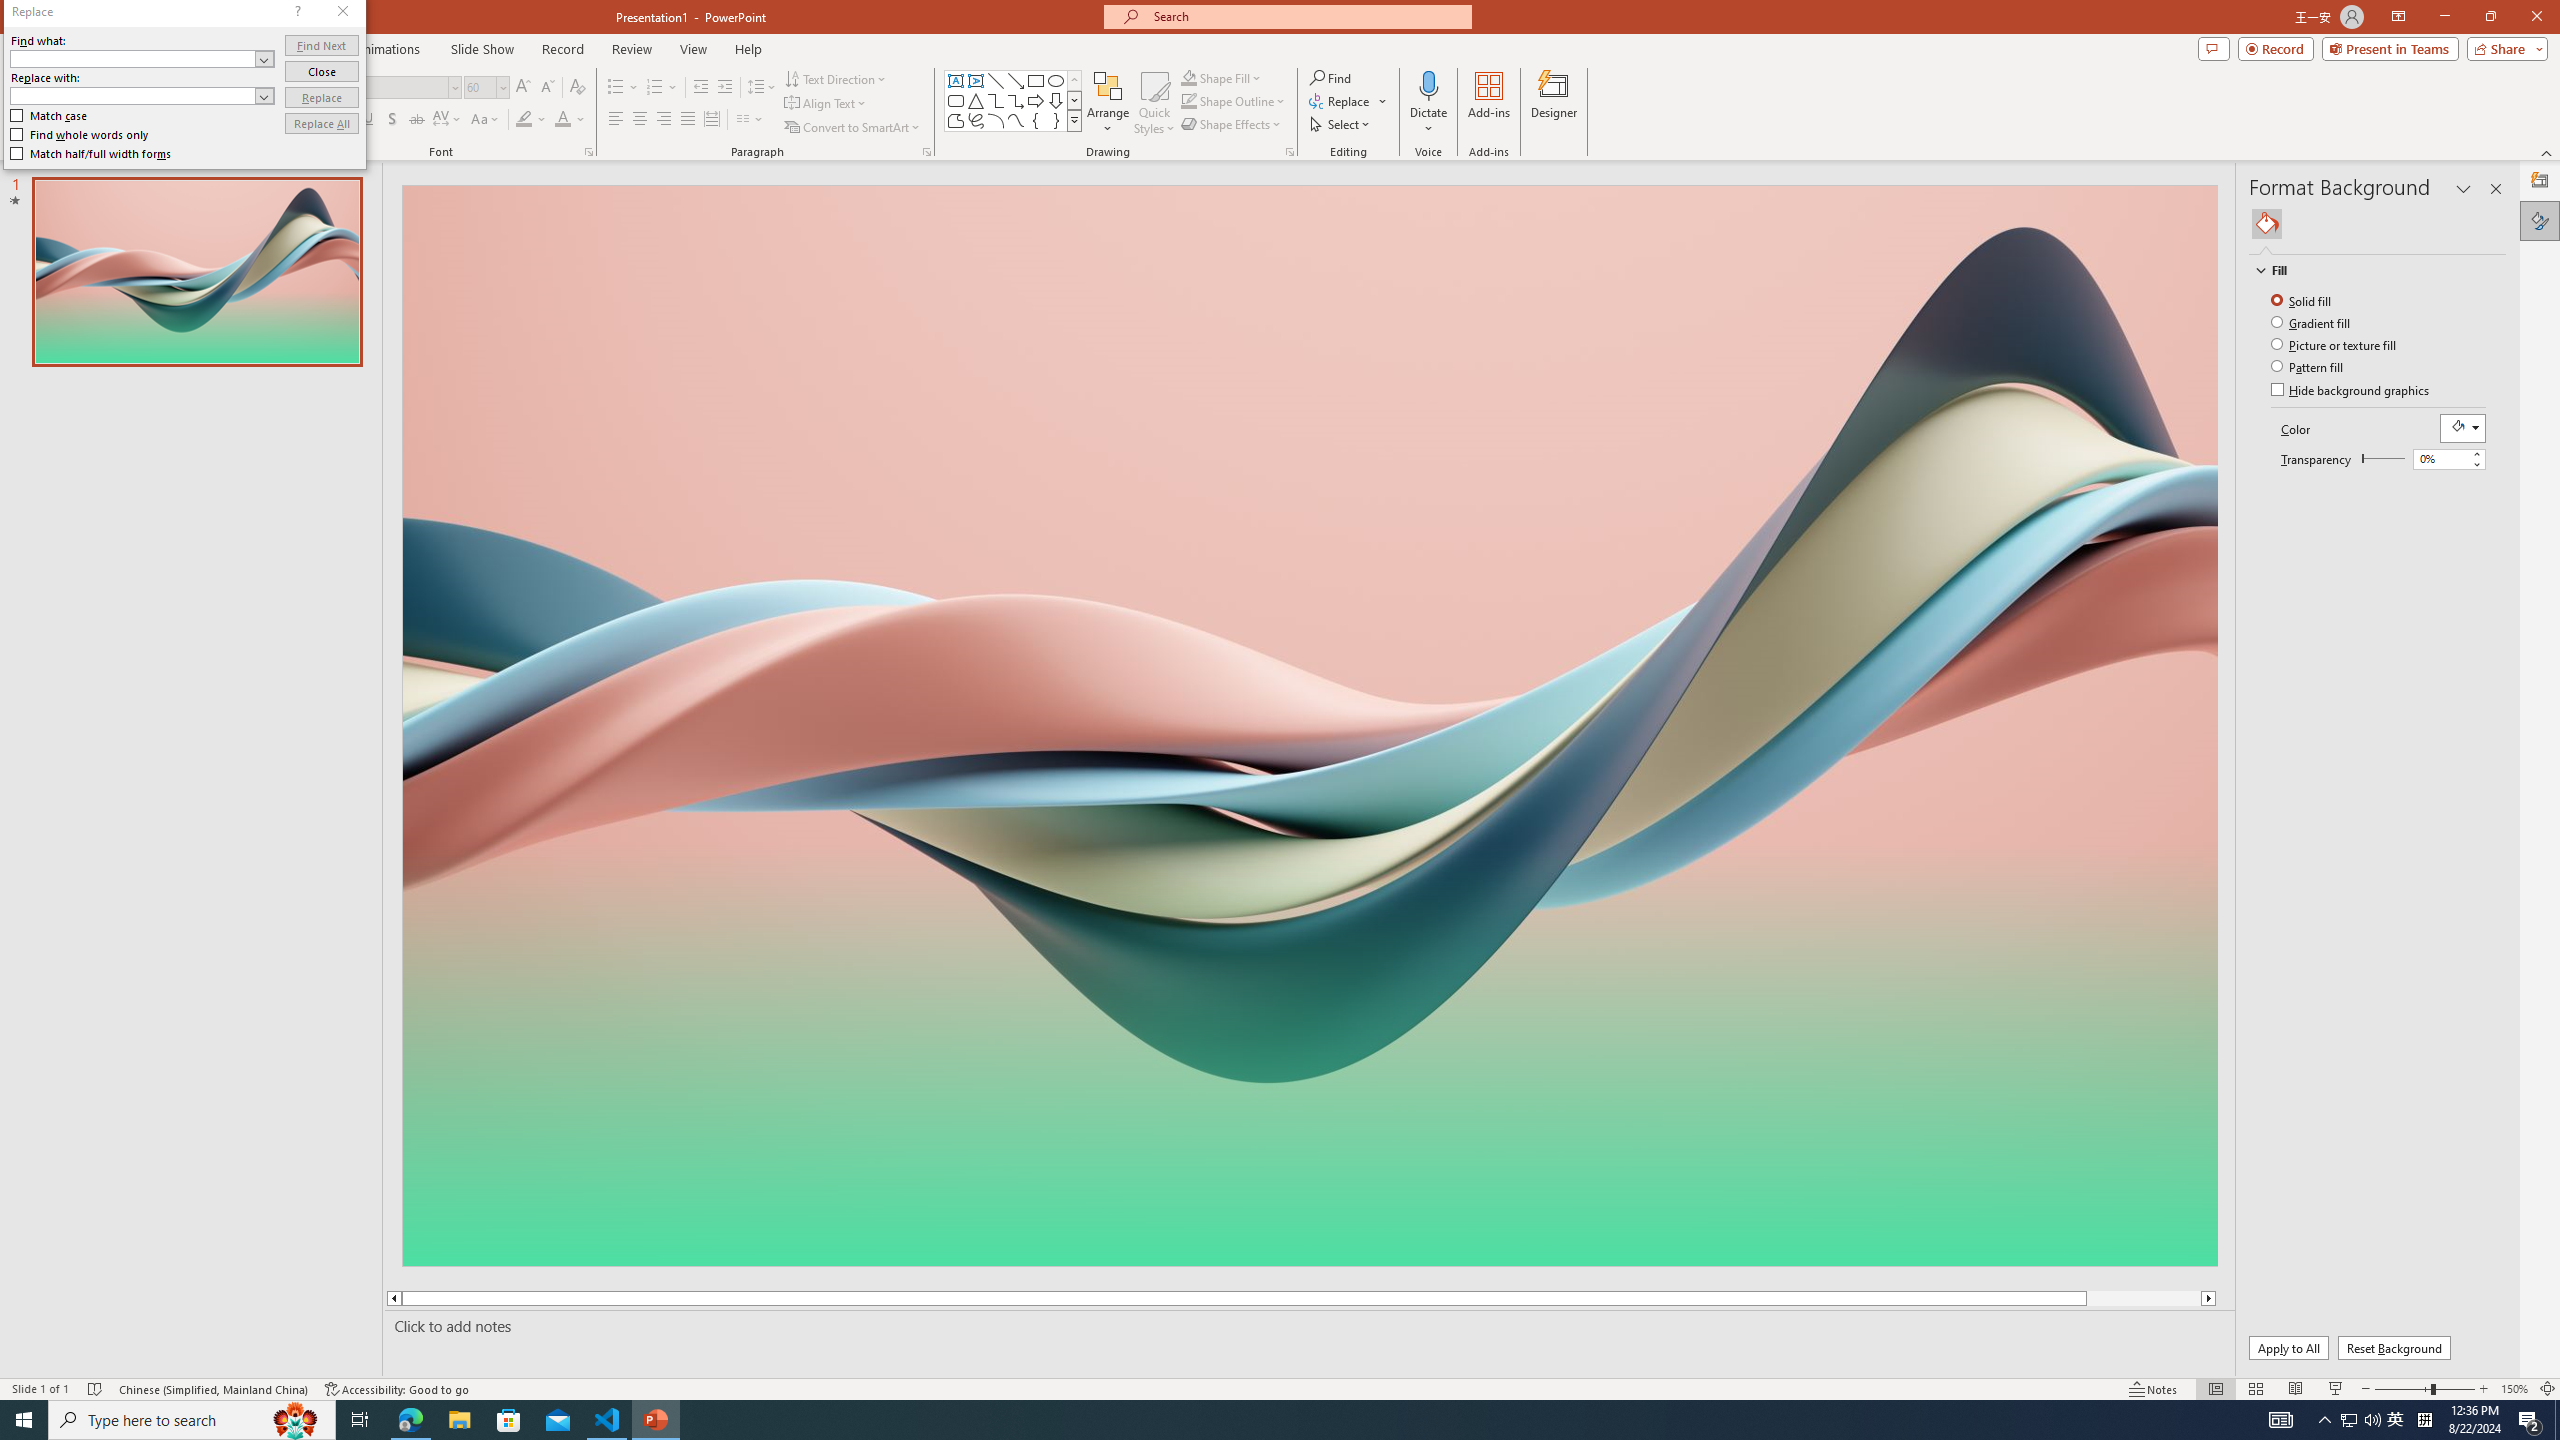 The image size is (2560, 1440). I want to click on Gradient fill, so click(2312, 322).